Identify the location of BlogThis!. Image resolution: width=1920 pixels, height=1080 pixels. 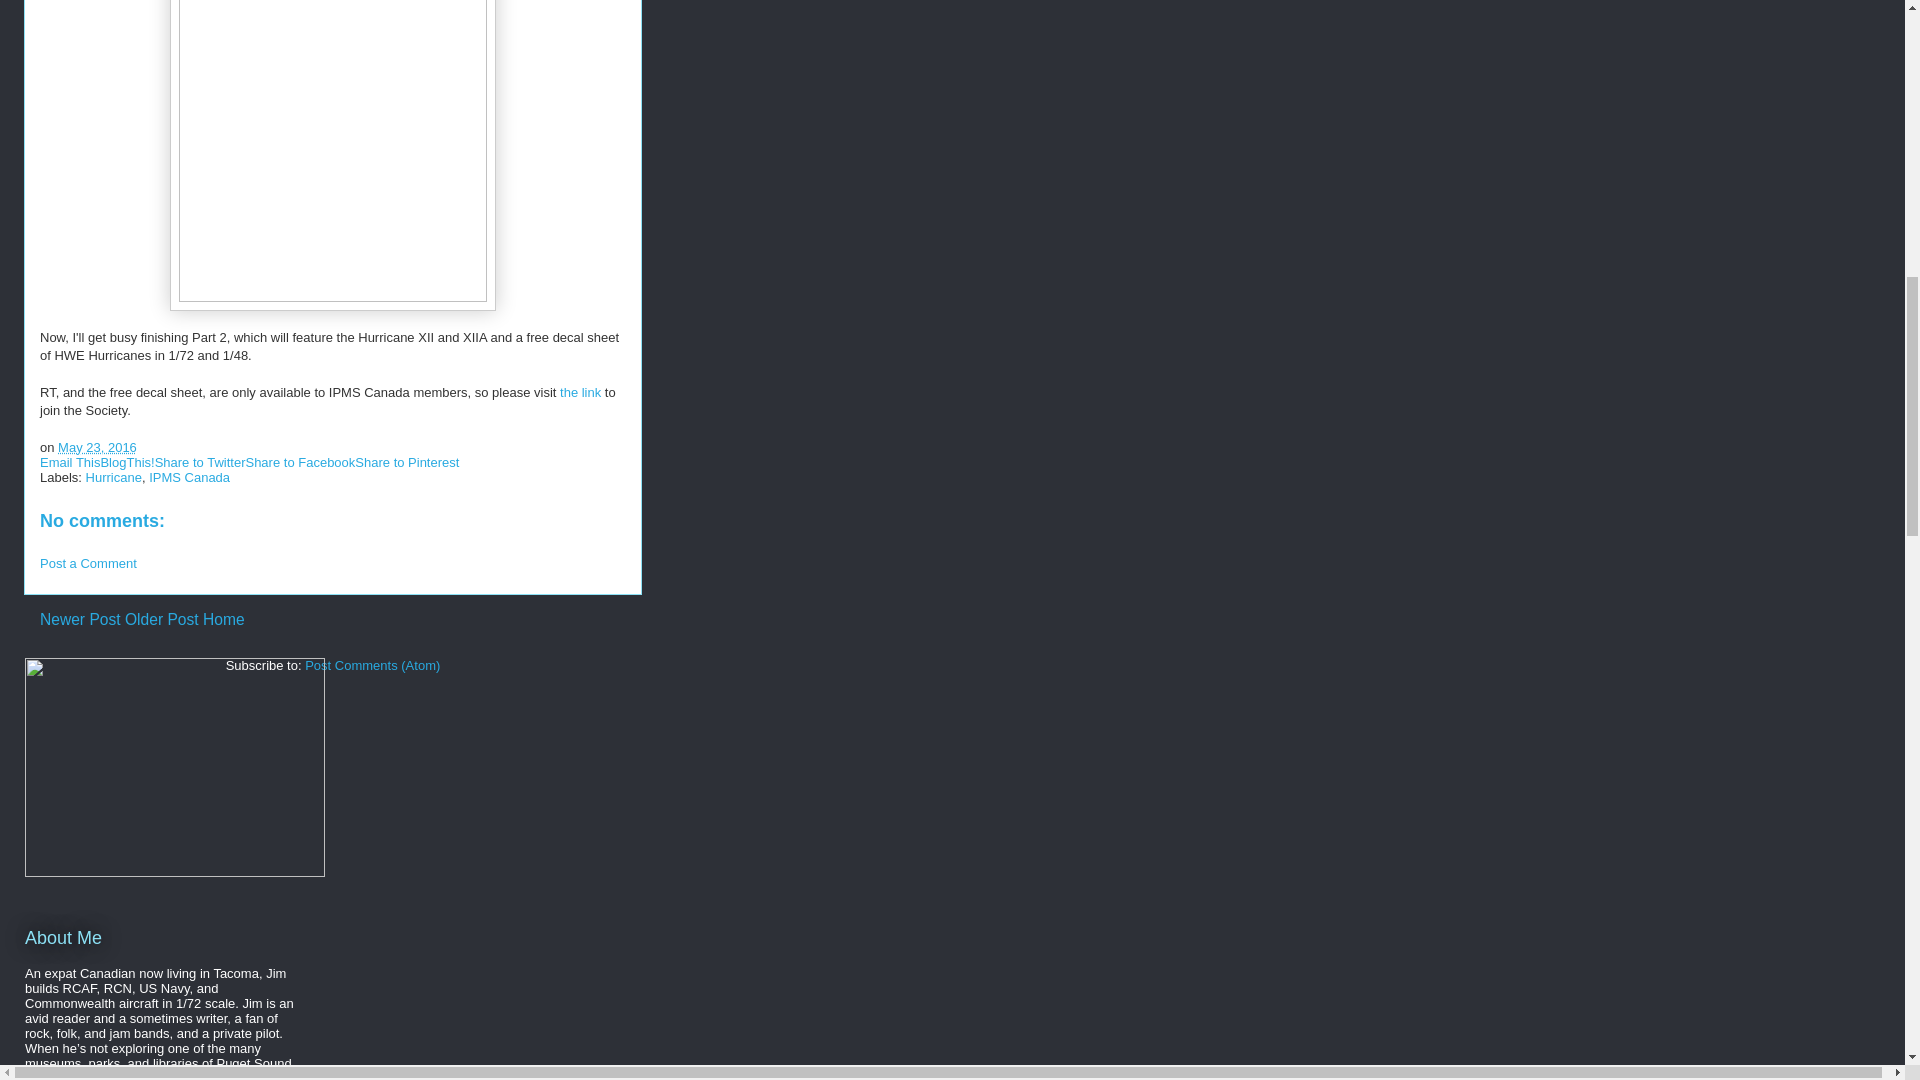
(126, 462).